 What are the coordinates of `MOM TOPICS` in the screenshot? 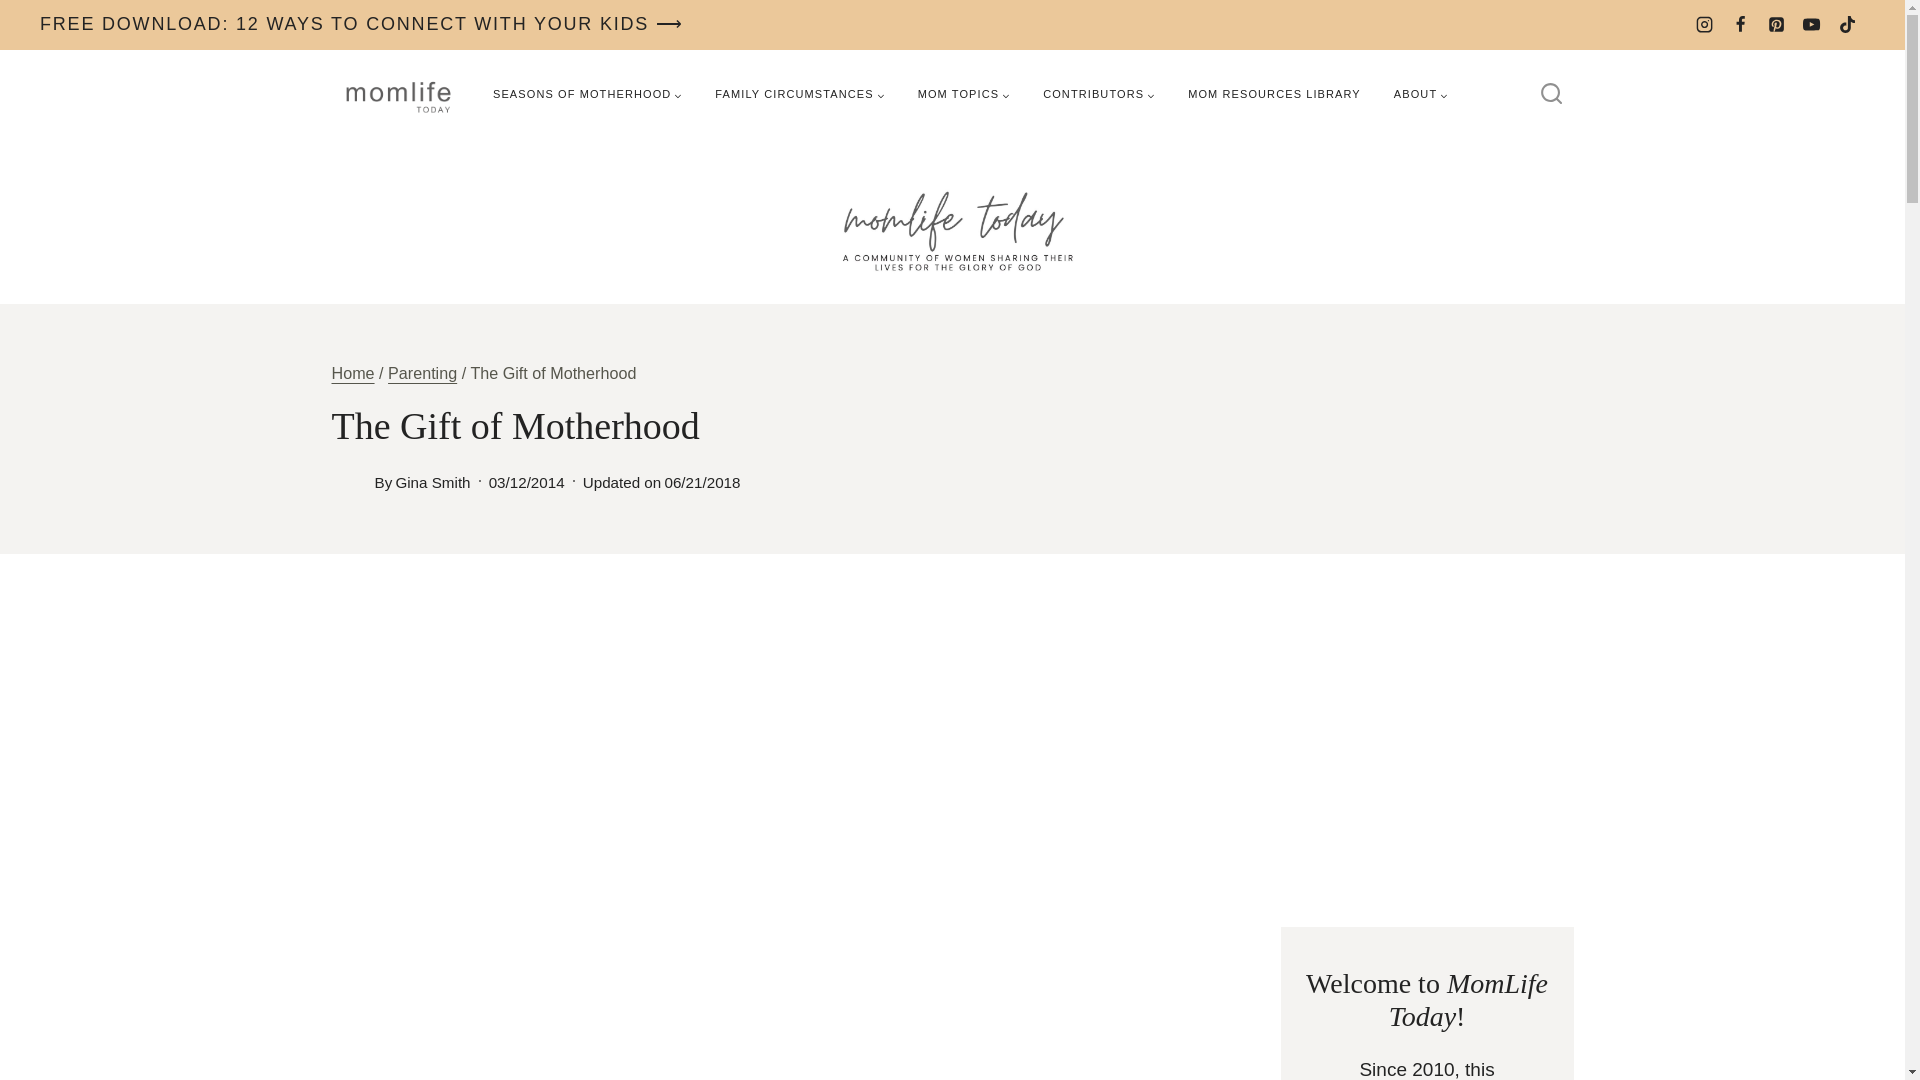 It's located at (964, 94).